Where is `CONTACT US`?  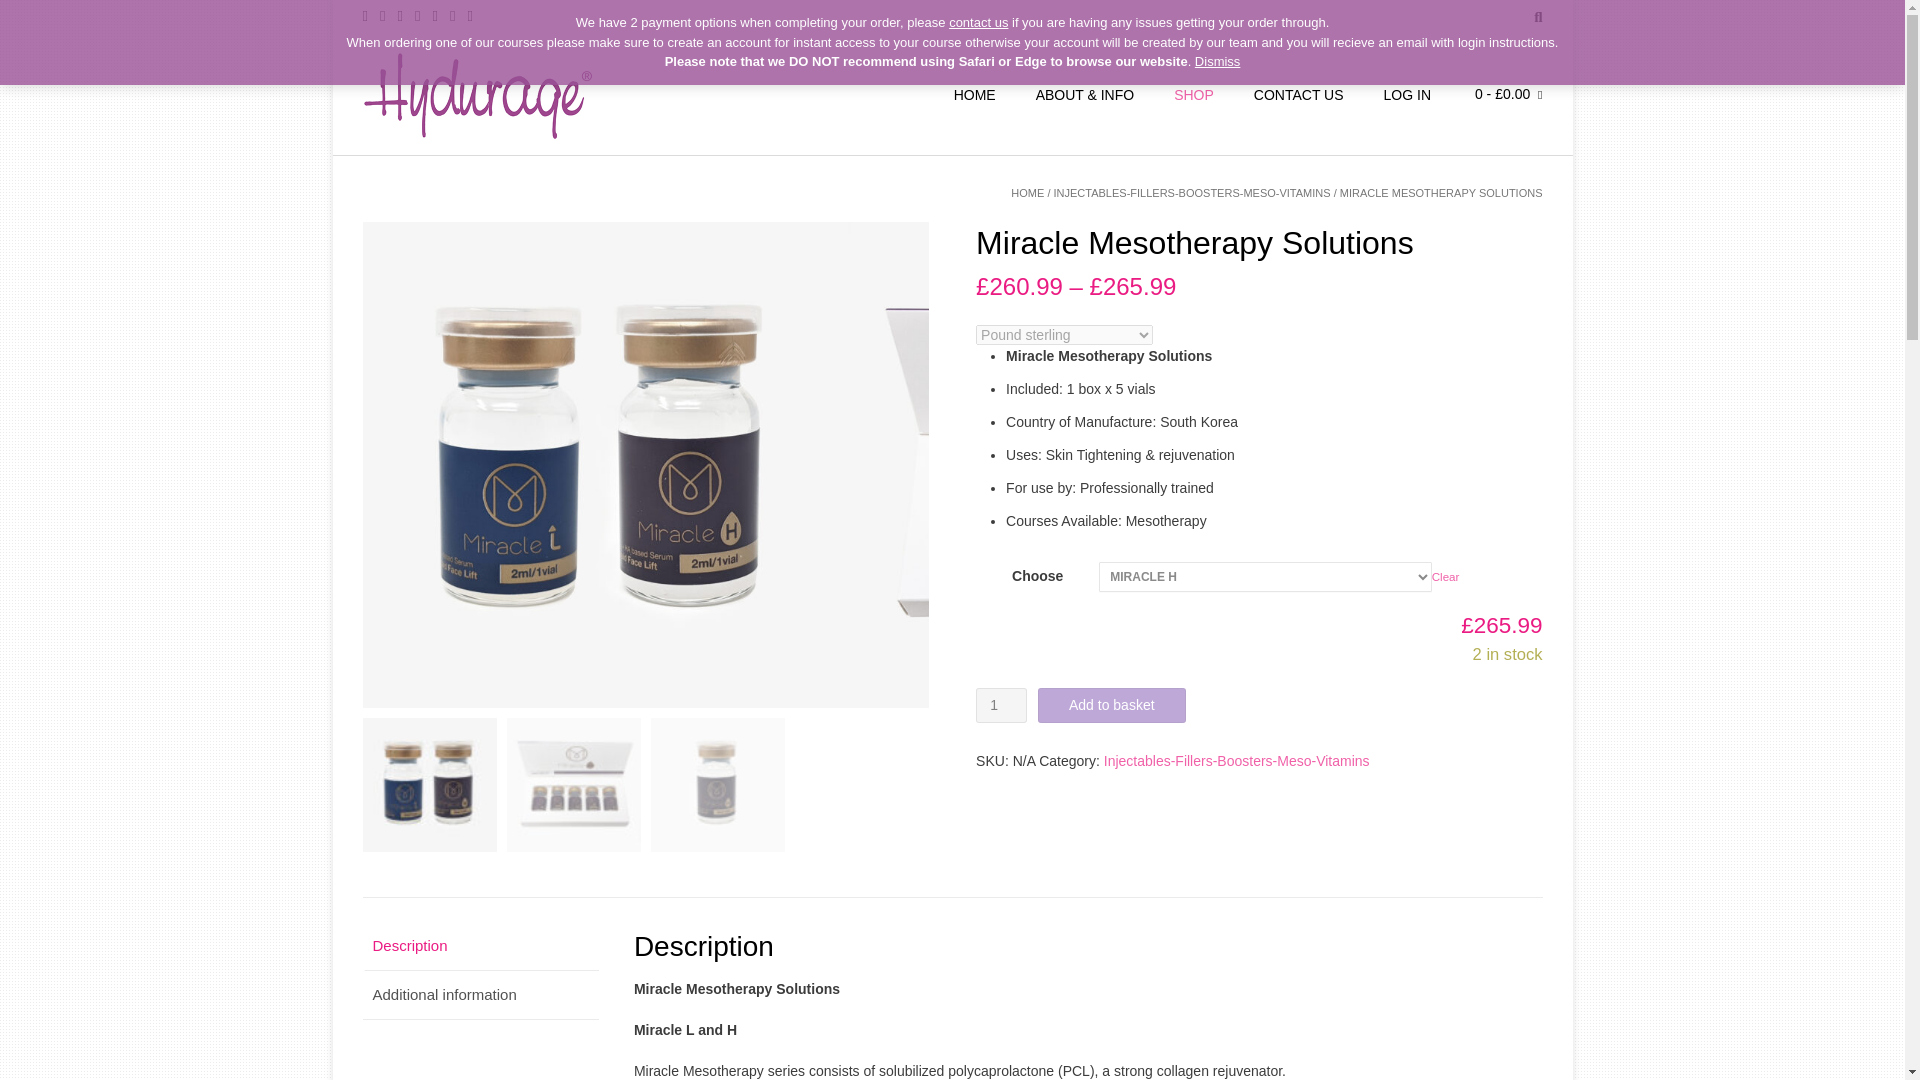
CONTACT US is located at coordinates (1298, 94).